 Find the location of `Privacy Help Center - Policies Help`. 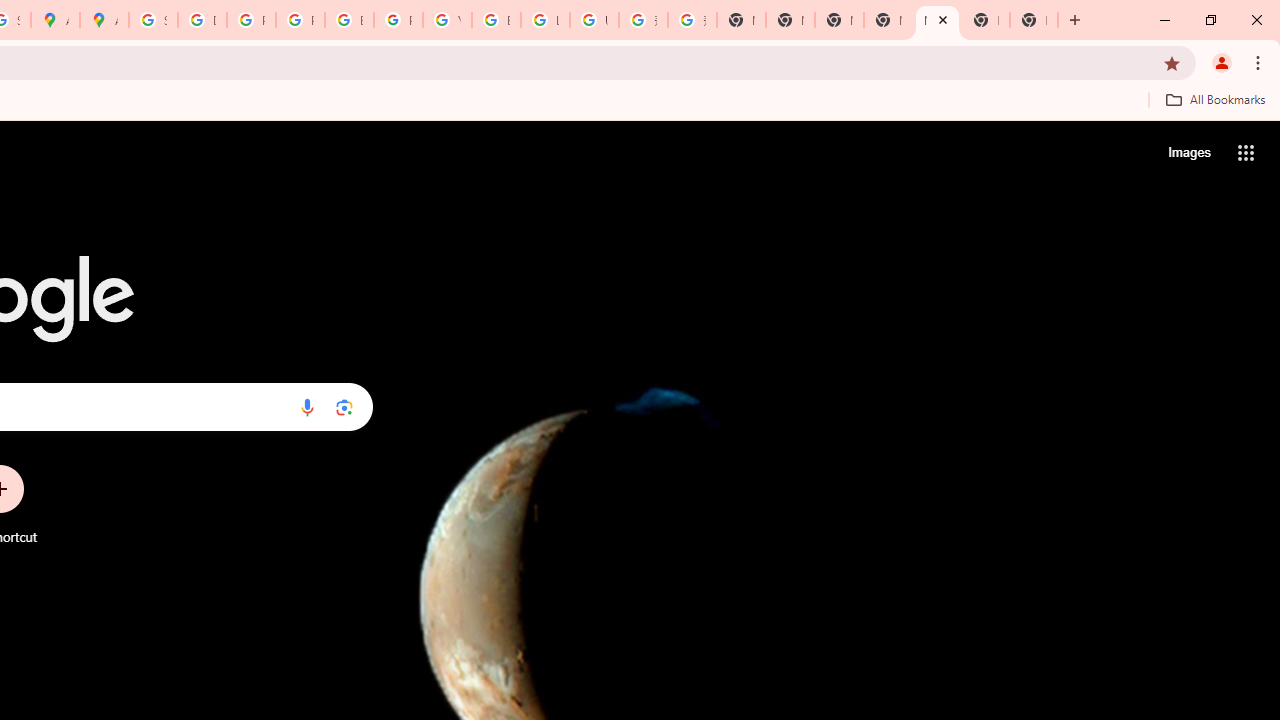

Privacy Help Center - Policies Help is located at coordinates (251, 20).